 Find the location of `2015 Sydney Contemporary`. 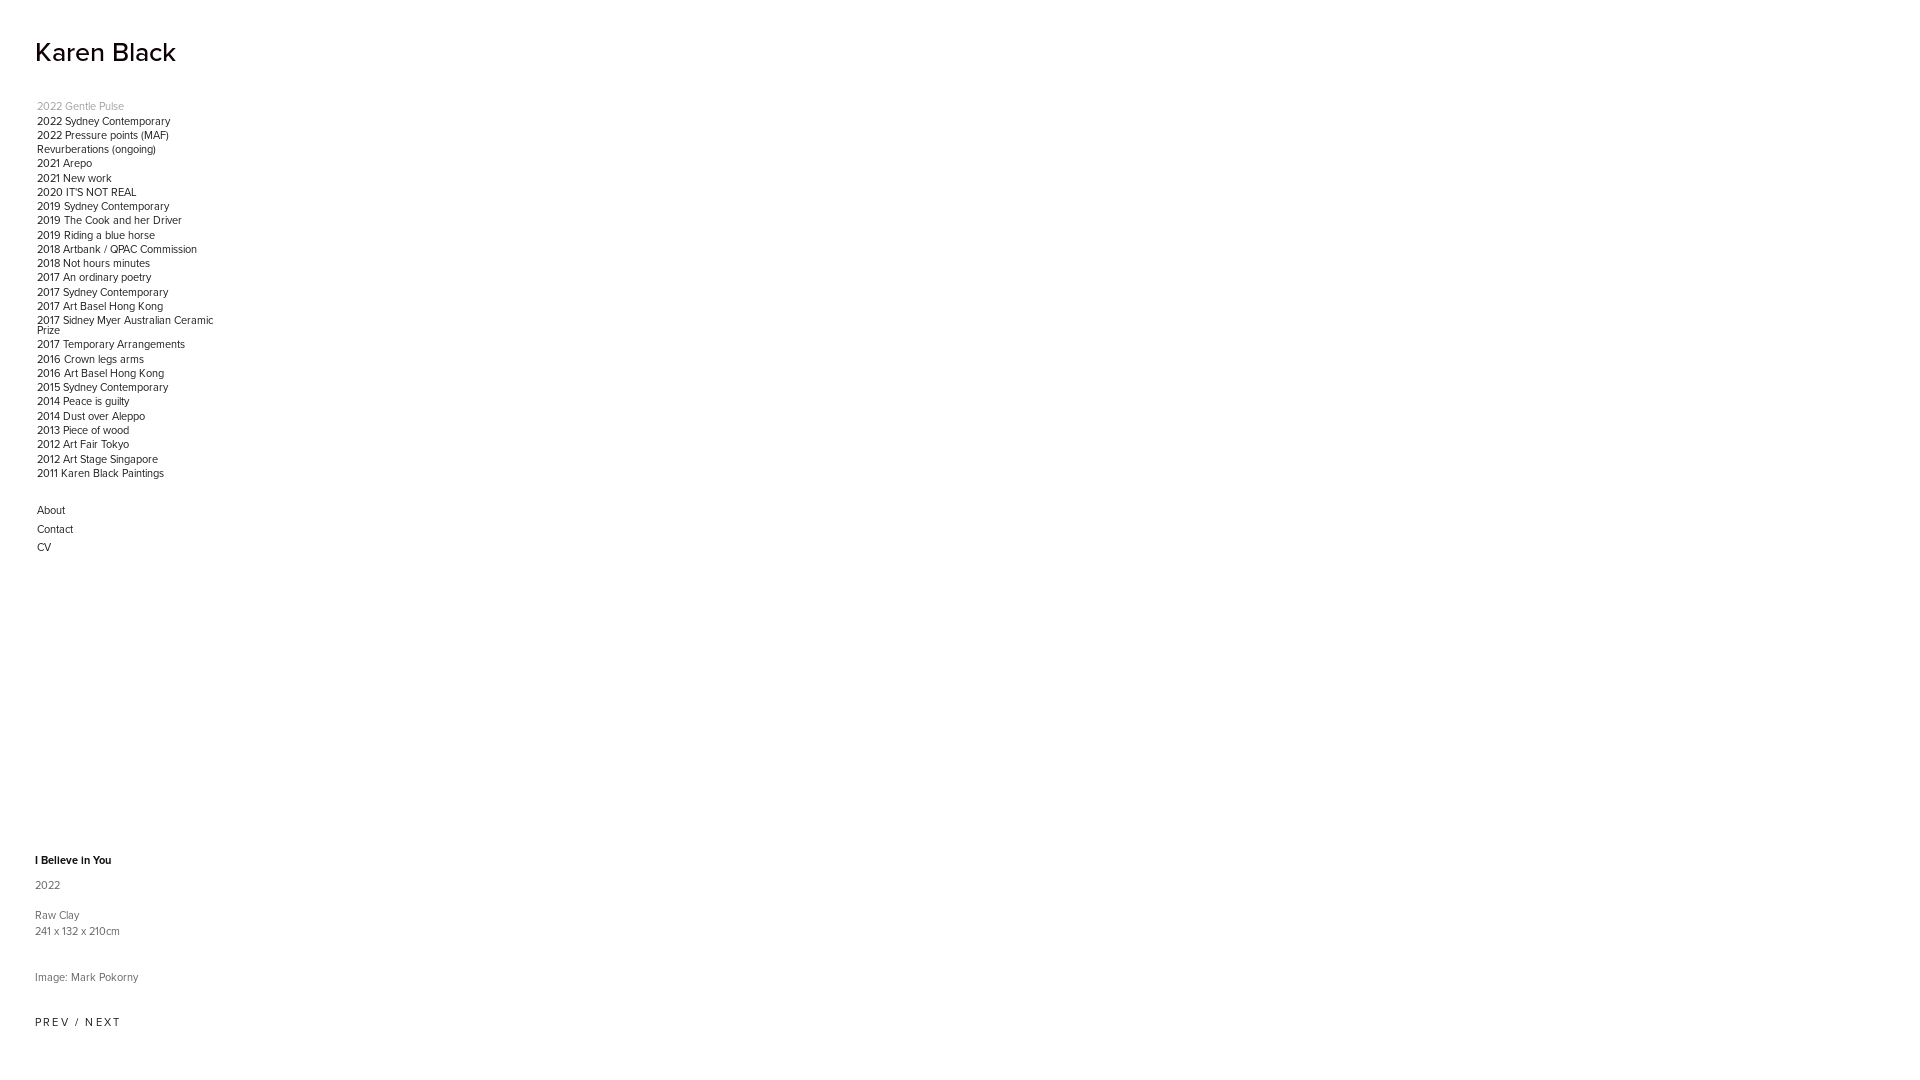

2015 Sydney Contemporary is located at coordinates (130, 388).